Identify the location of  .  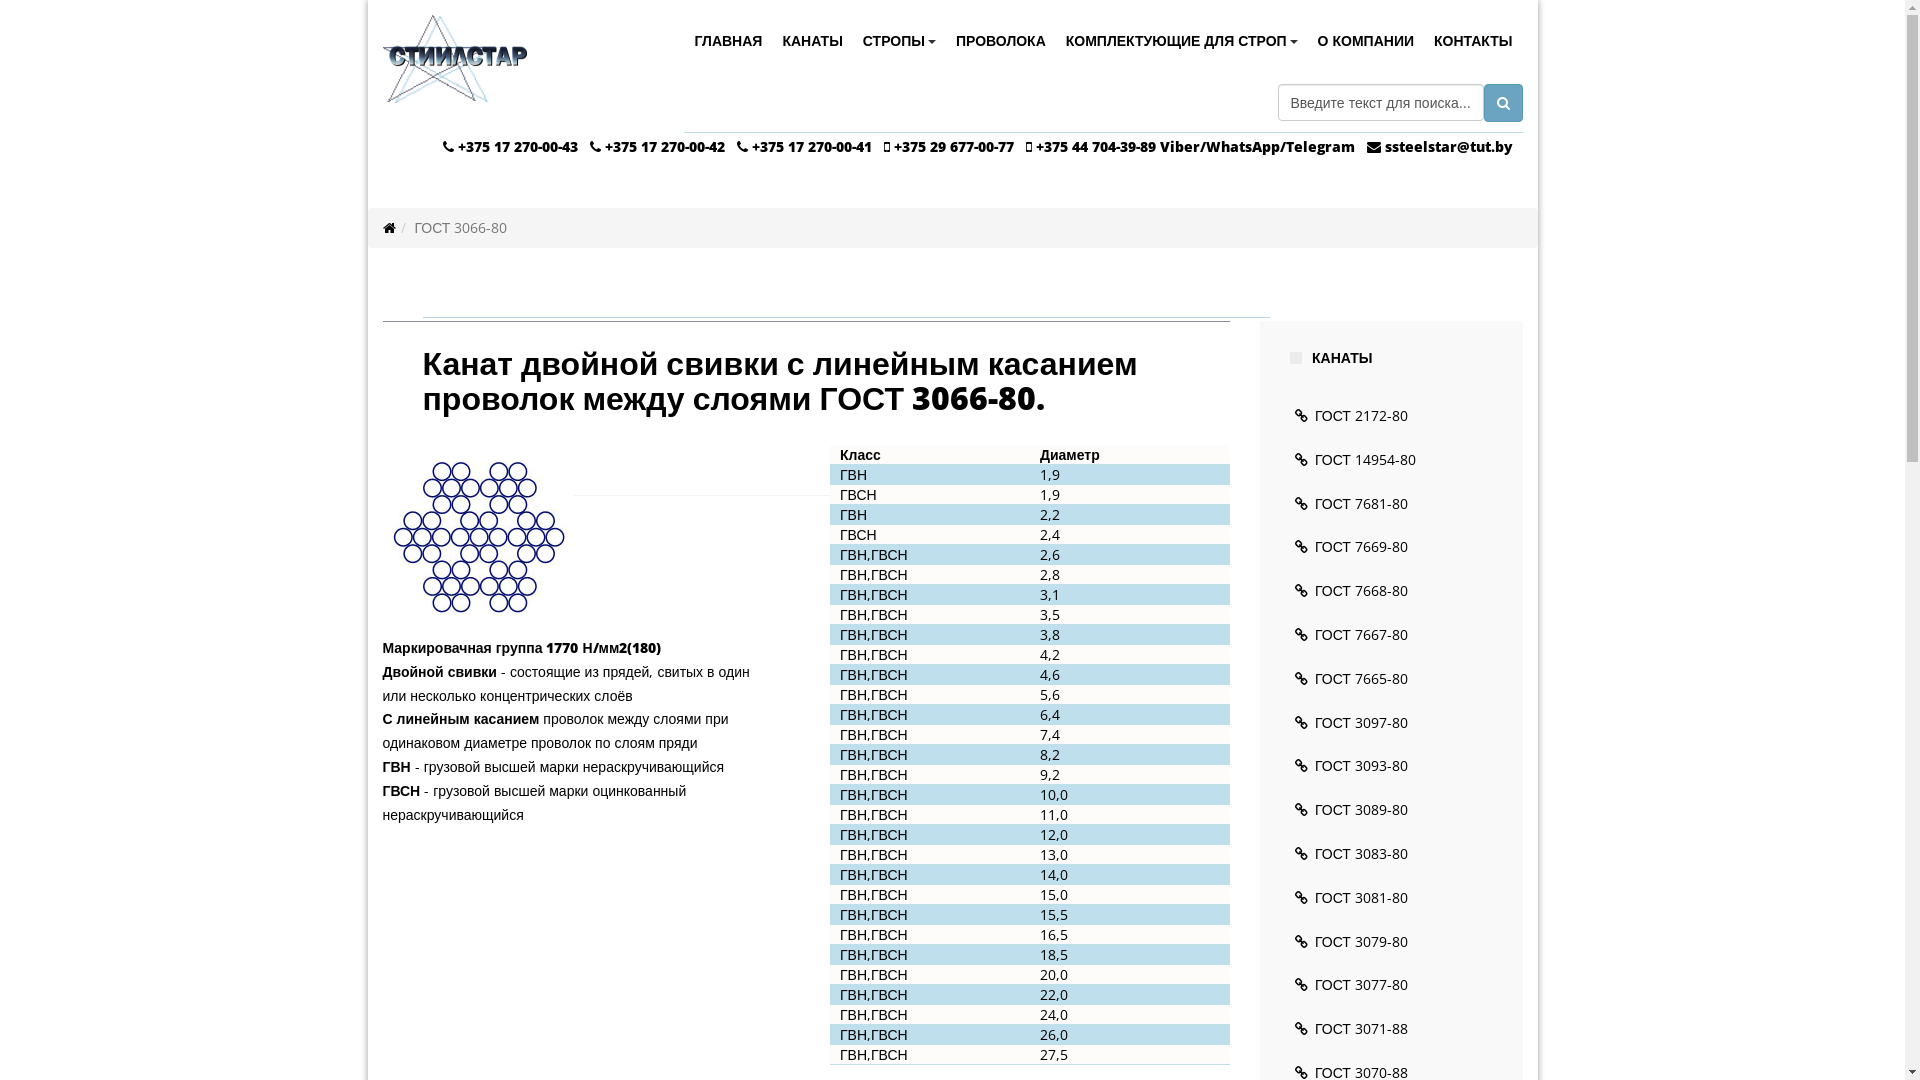
(450, 146).